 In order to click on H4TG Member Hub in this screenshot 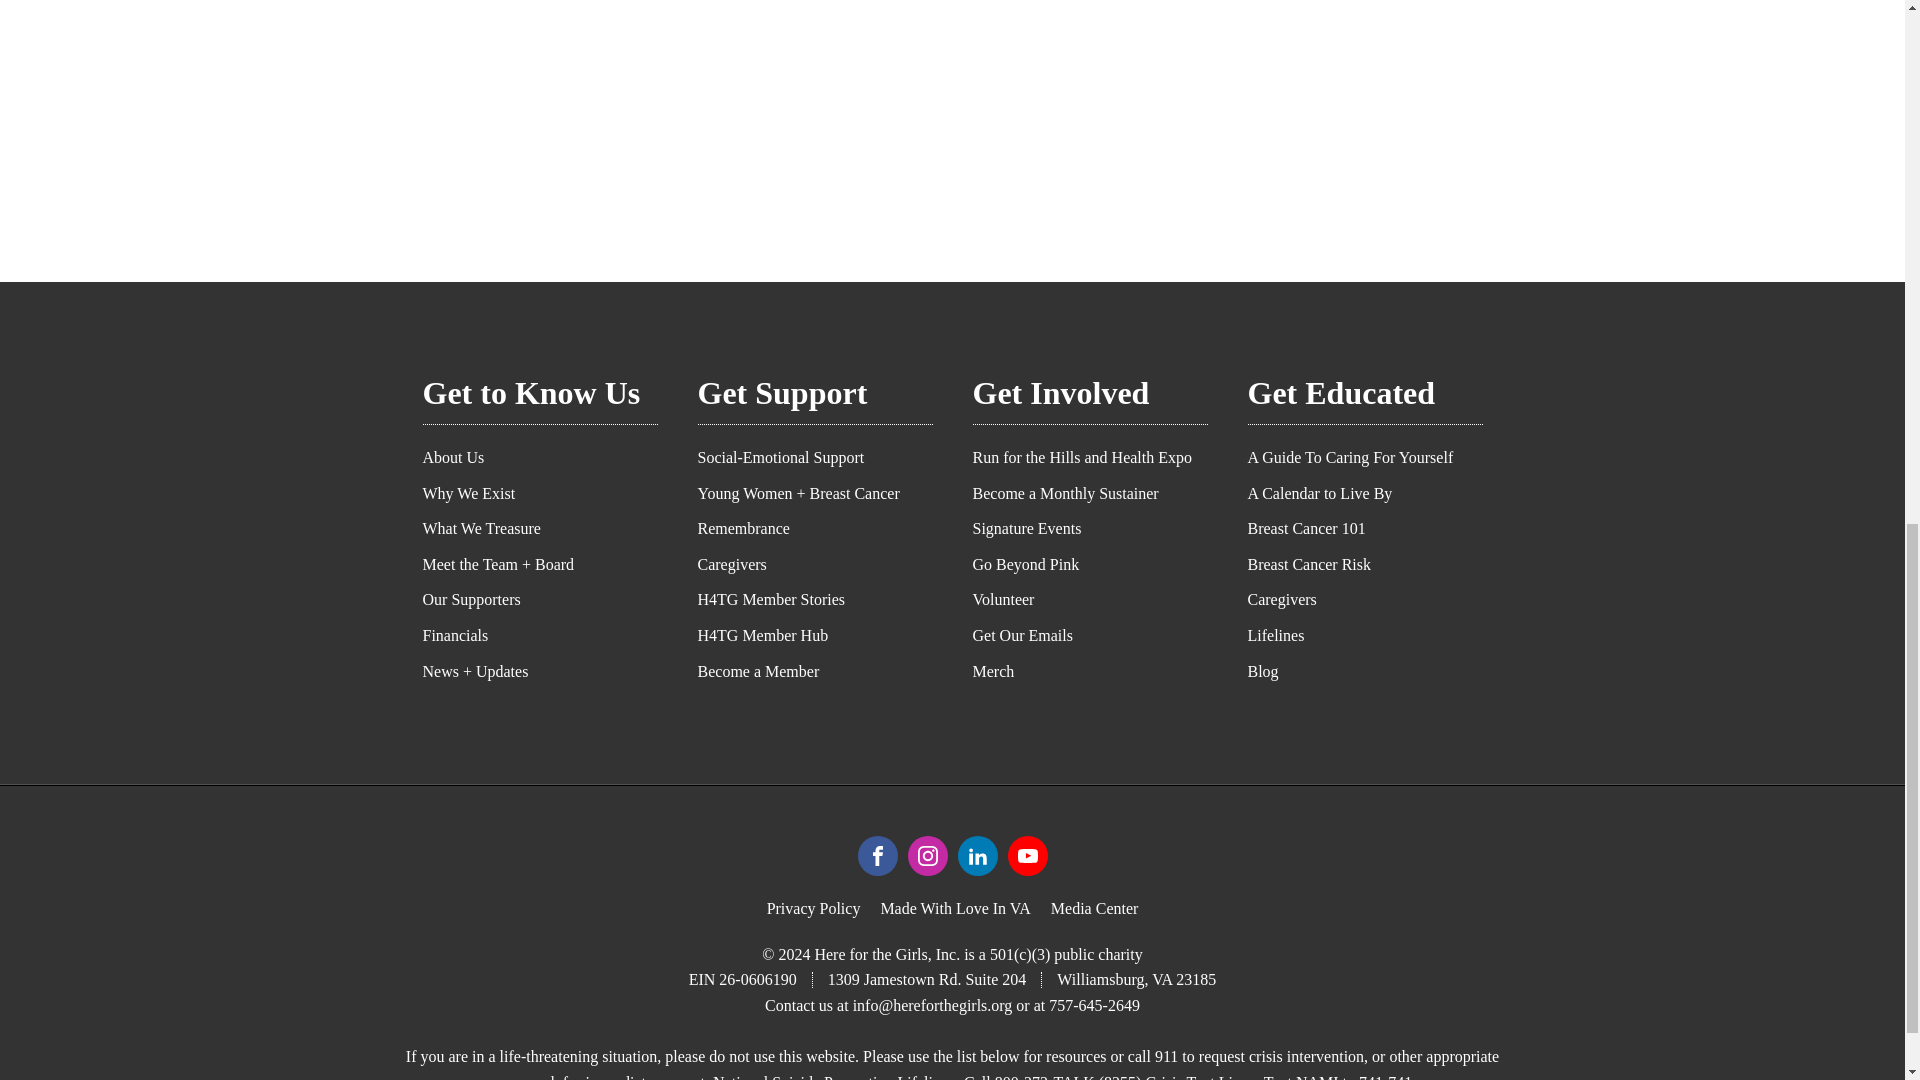, I will do `click(816, 636)`.